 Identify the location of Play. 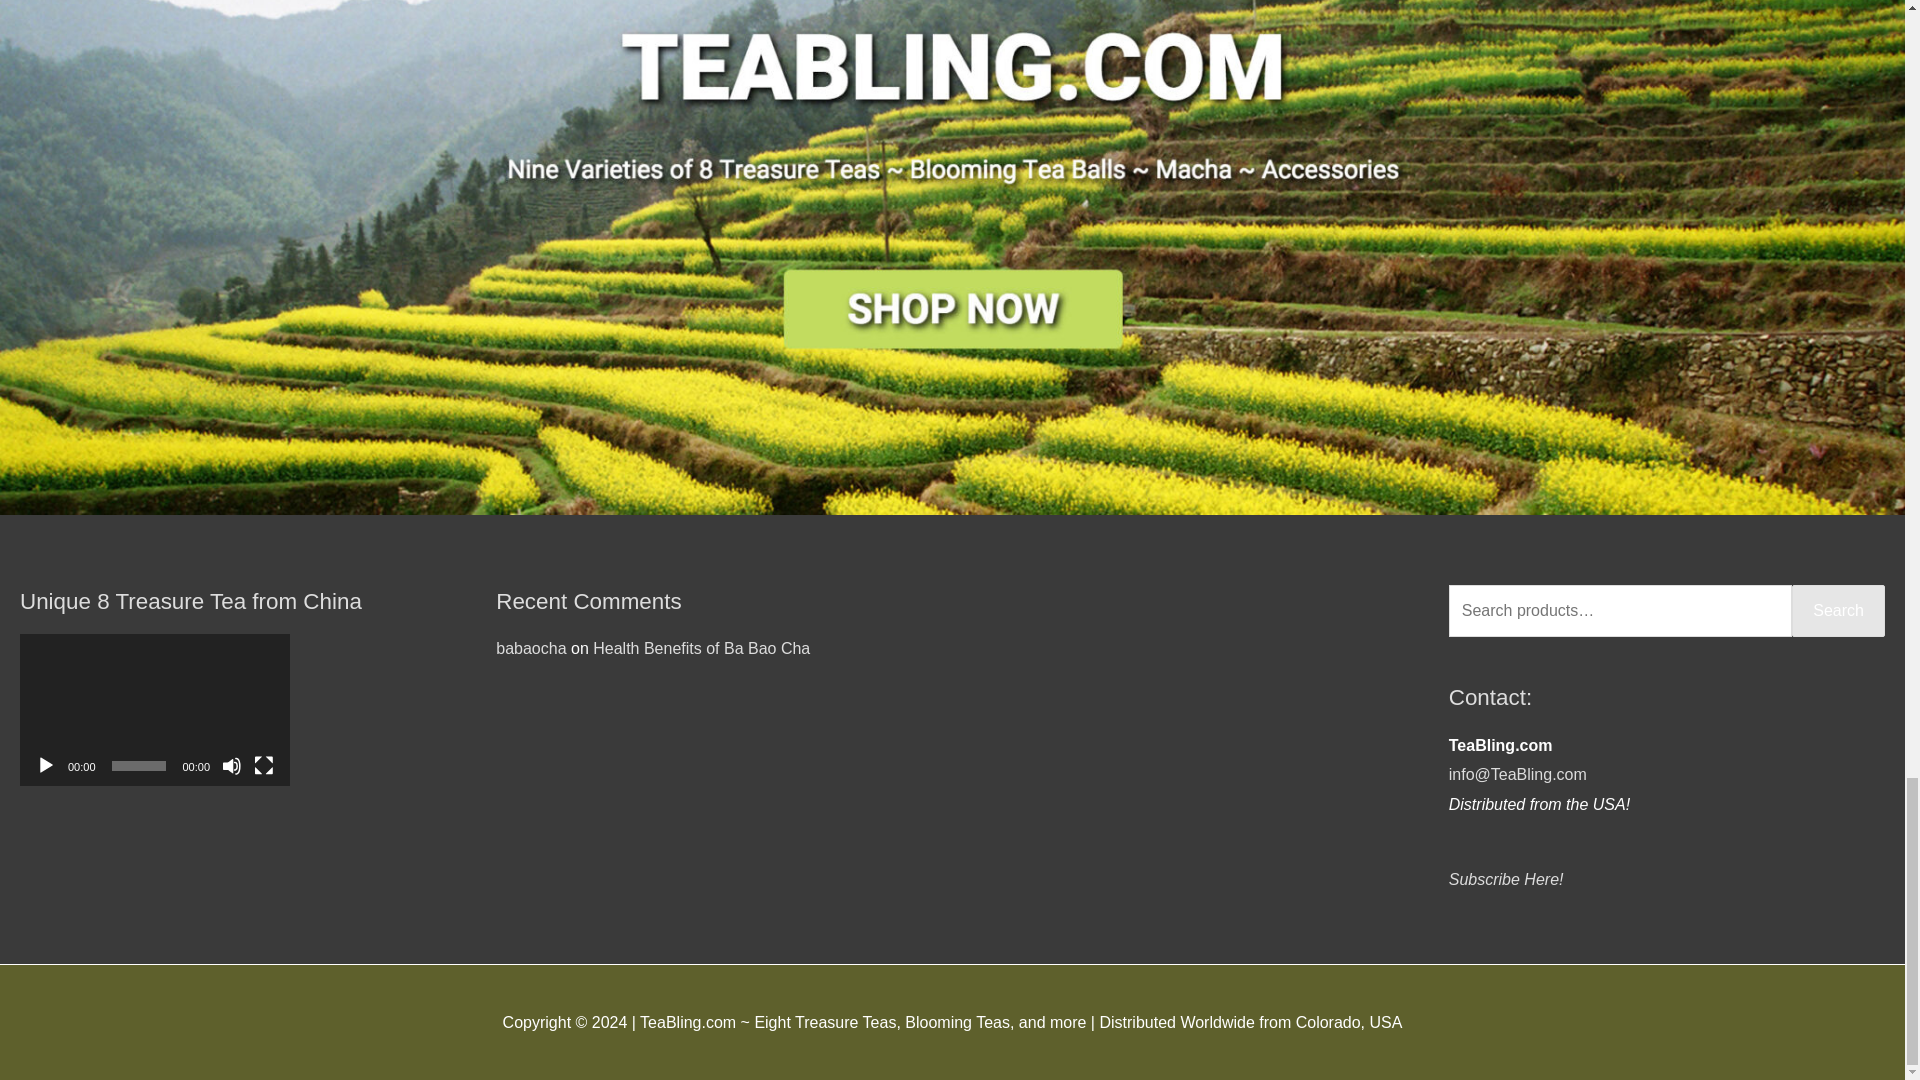
(46, 766).